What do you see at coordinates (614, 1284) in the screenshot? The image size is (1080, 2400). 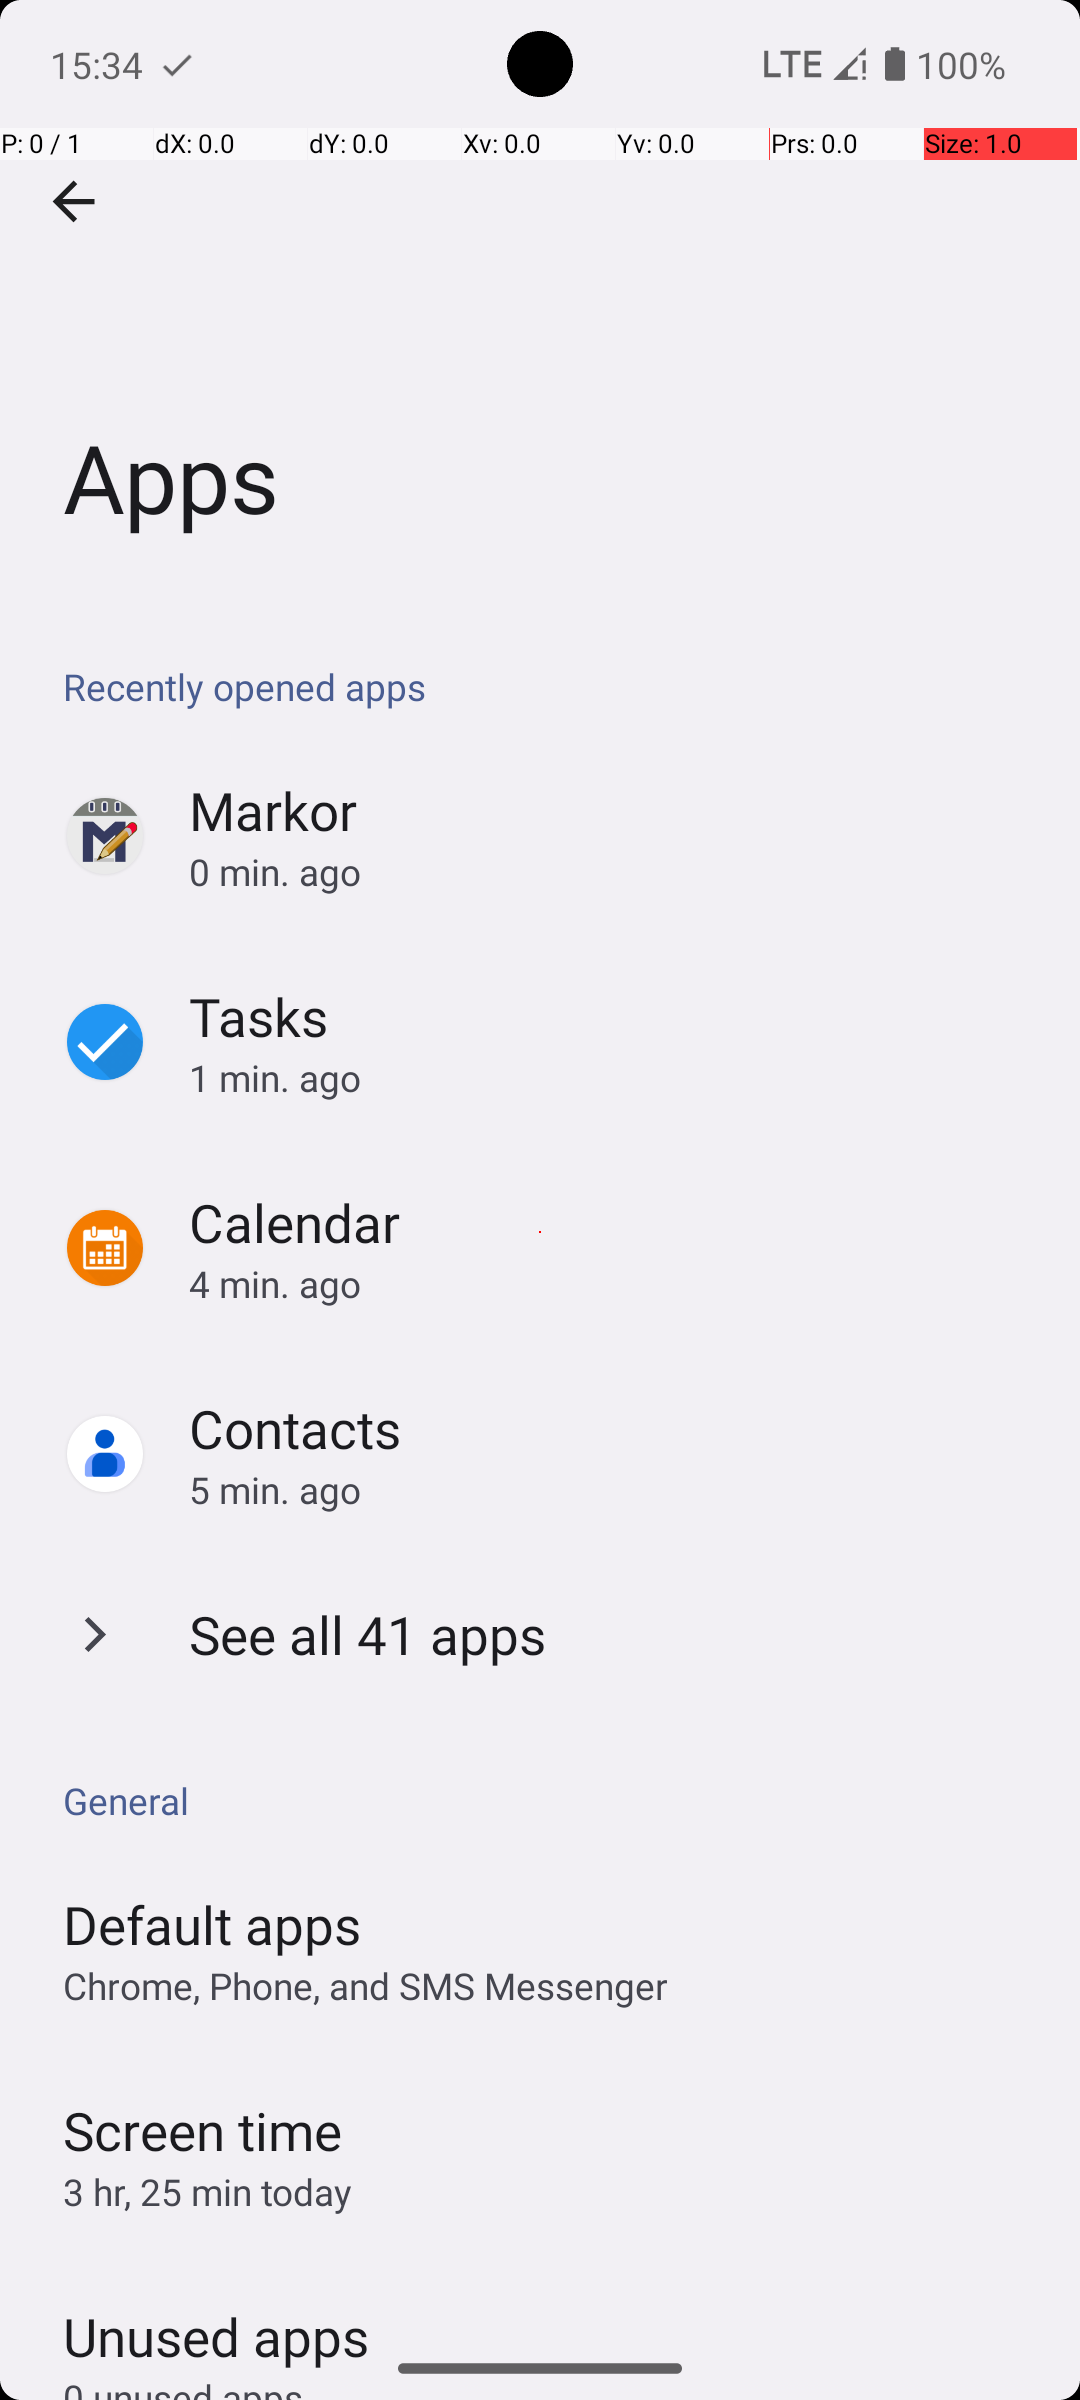 I see `4 min. ago` at bounding box center [614, 1284].